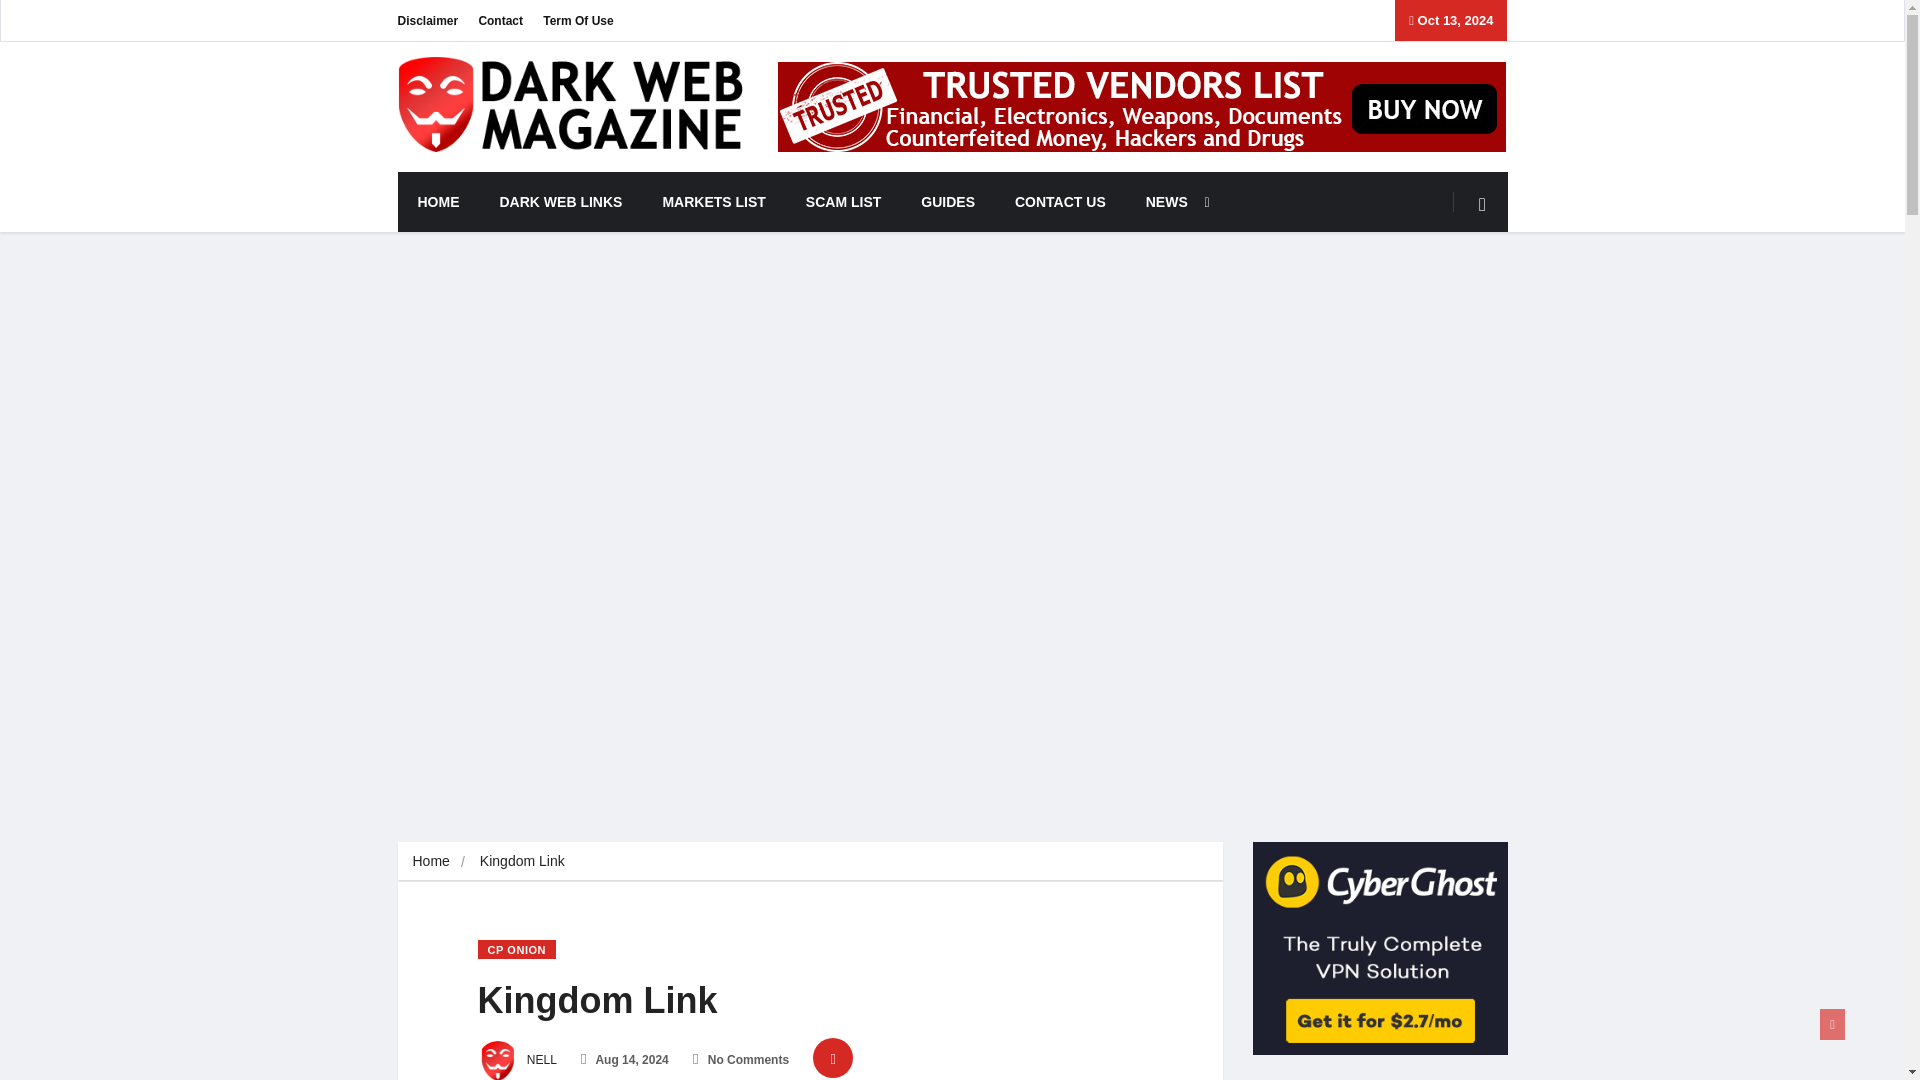 The height and width of the screenshot is (1080, 1920). What do you see at coordinates (947, 202) in the screenshot?
I see `GUIDES` at bounding box center [947, 202].